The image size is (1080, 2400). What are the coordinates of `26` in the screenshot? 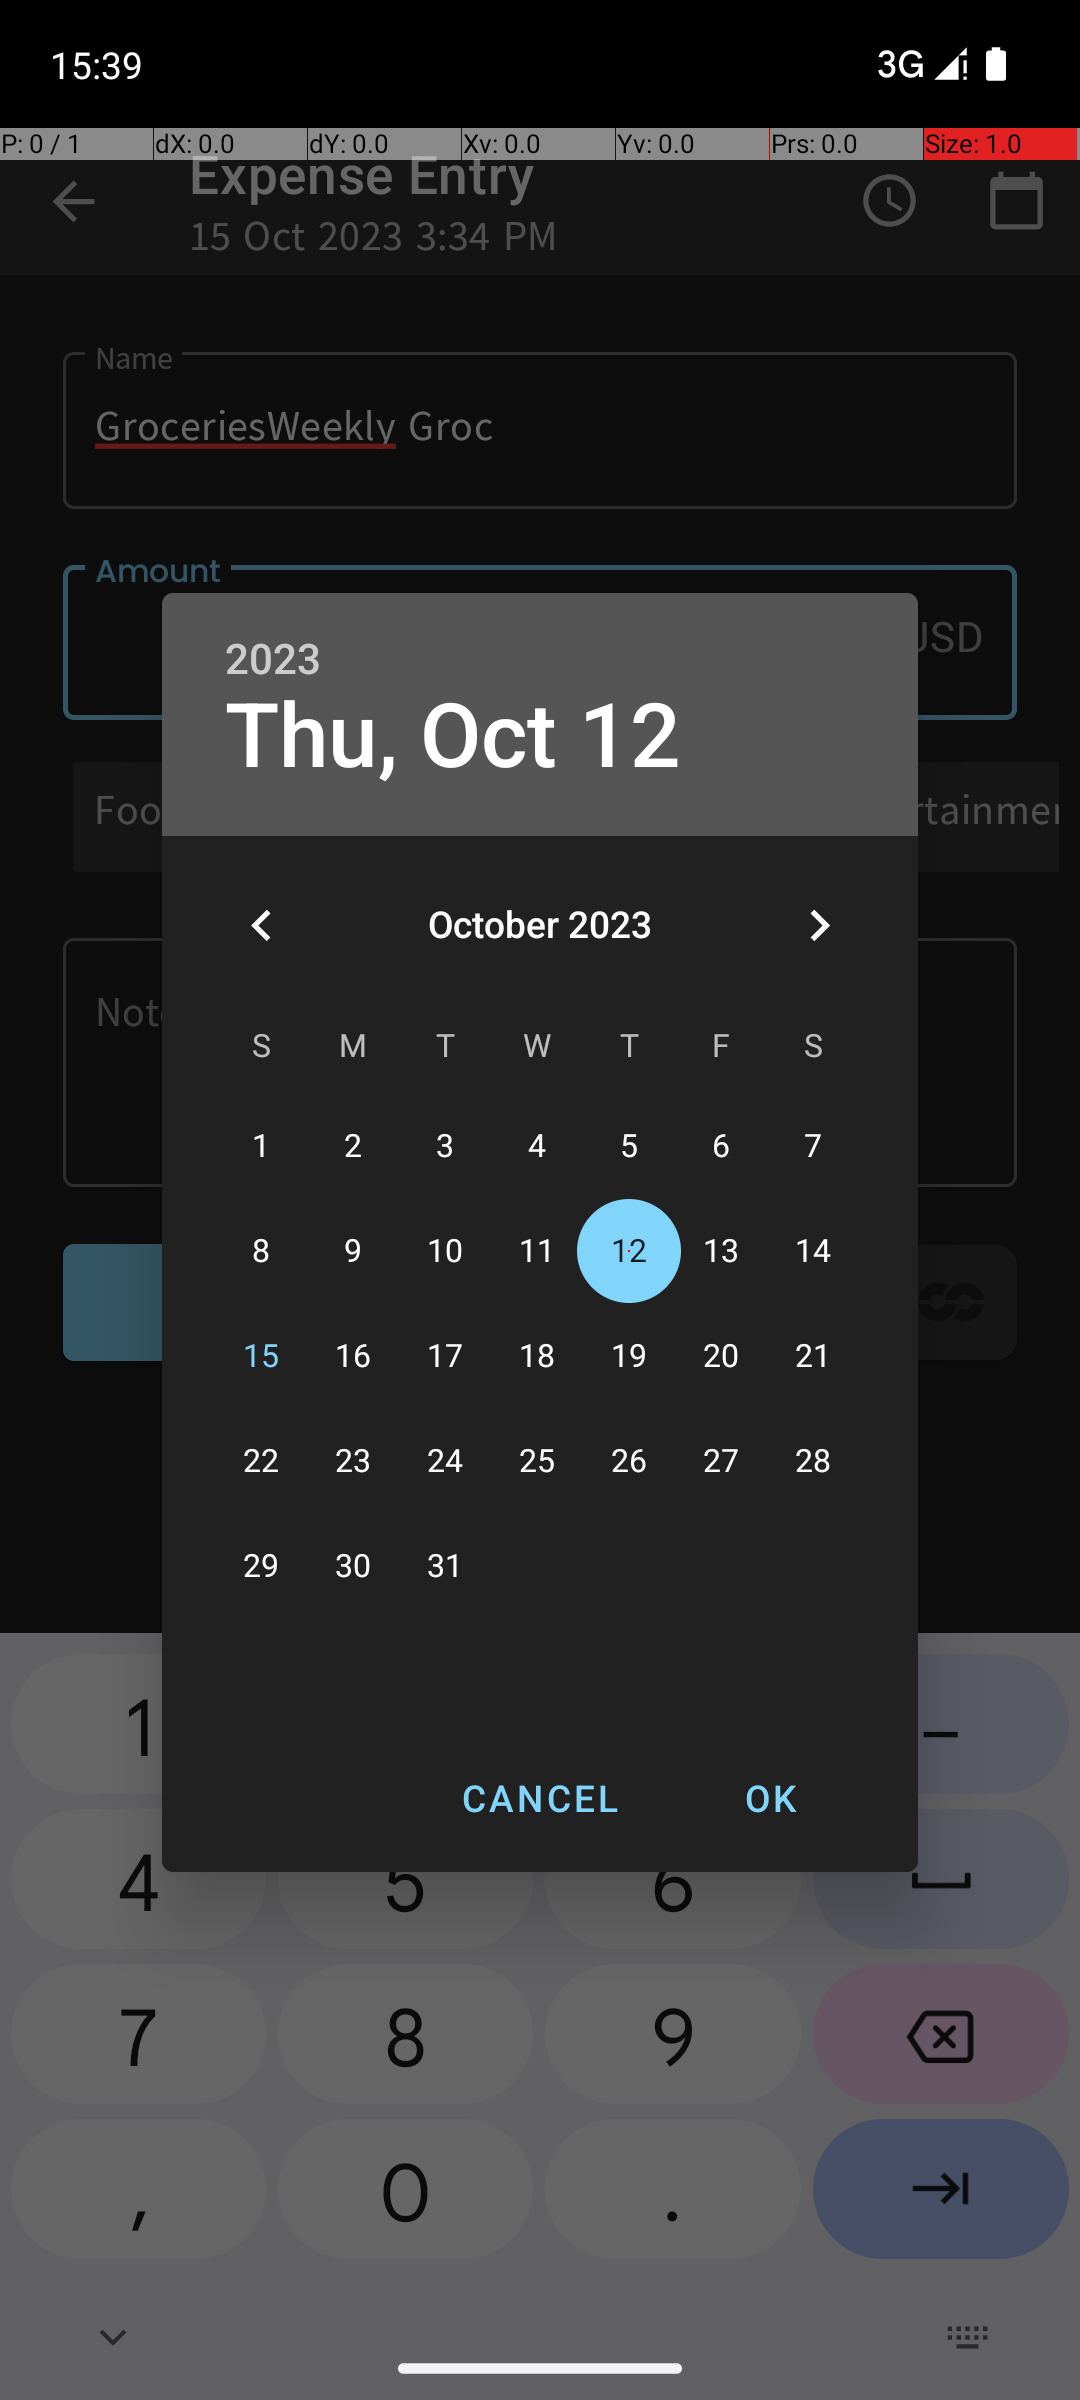 It's located at (629, 1462).